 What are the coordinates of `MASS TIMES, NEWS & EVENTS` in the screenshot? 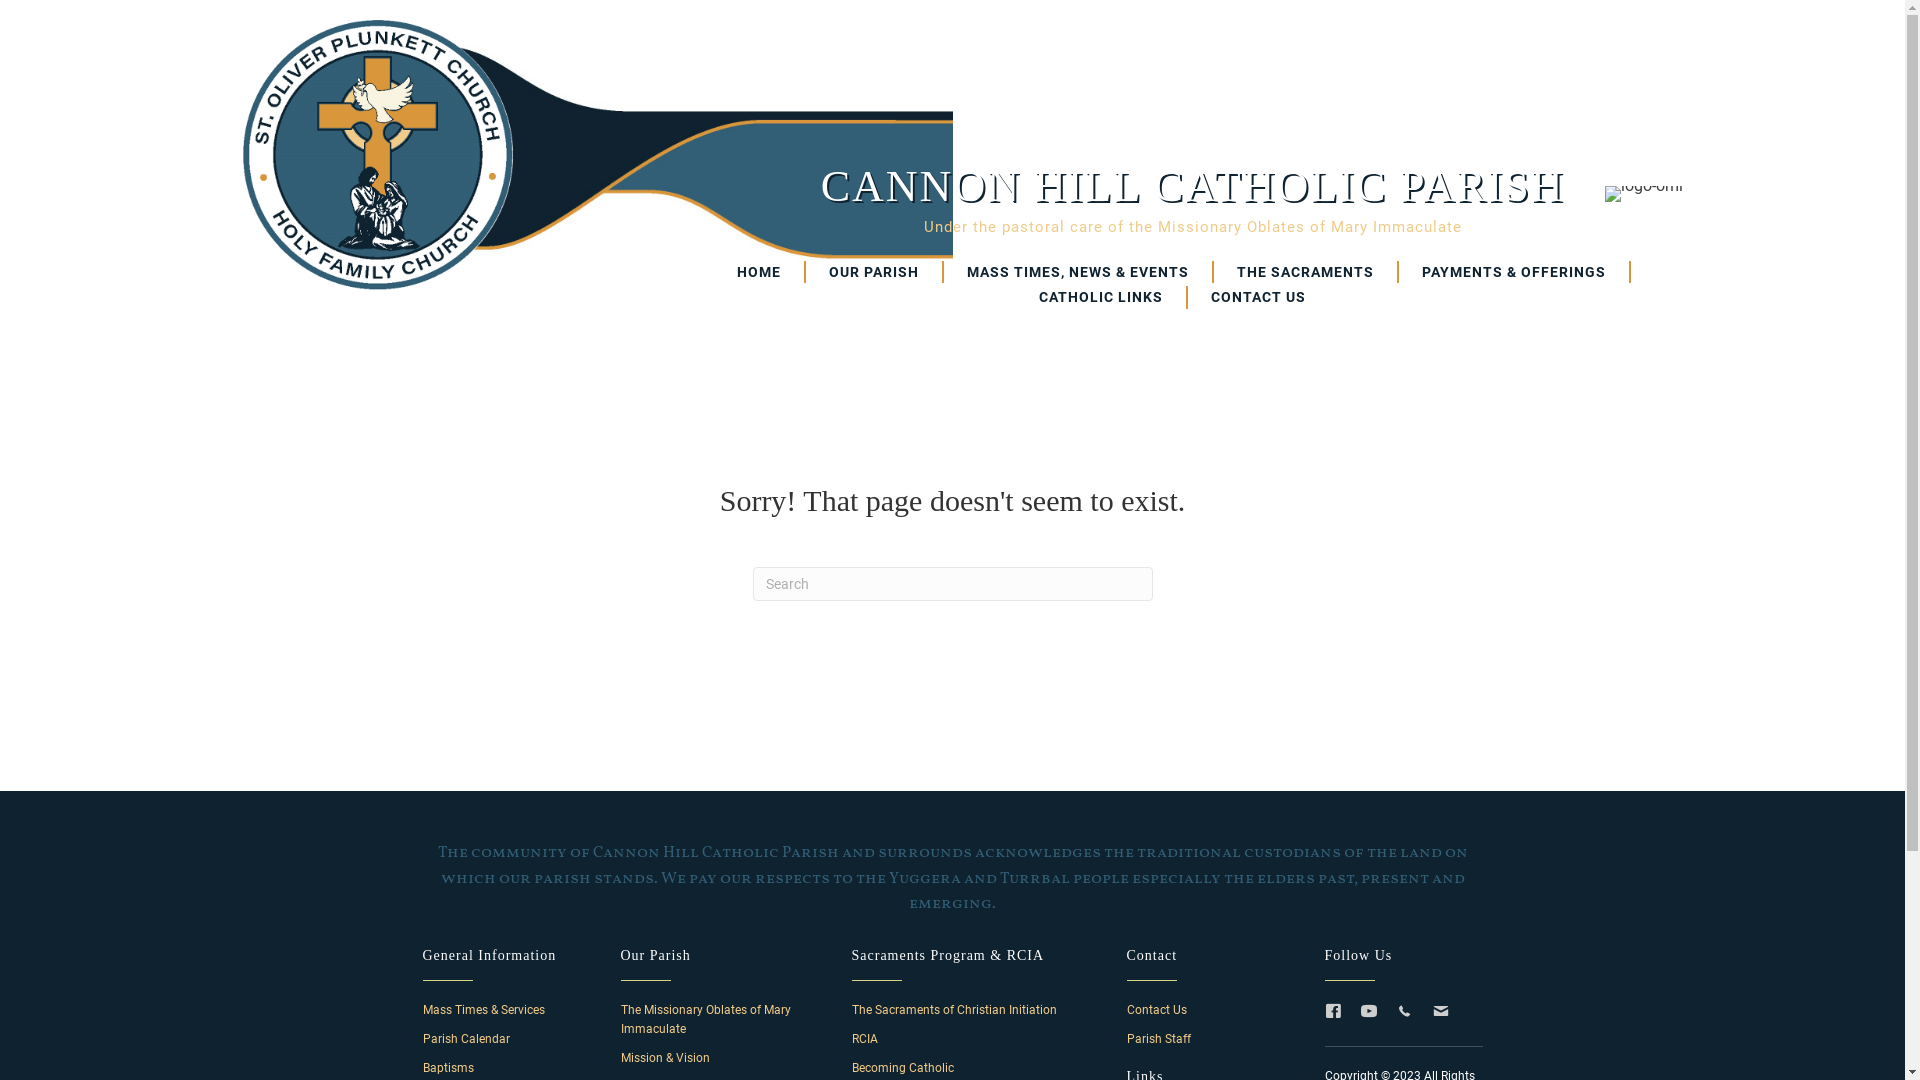 It's located at (1079, 272).